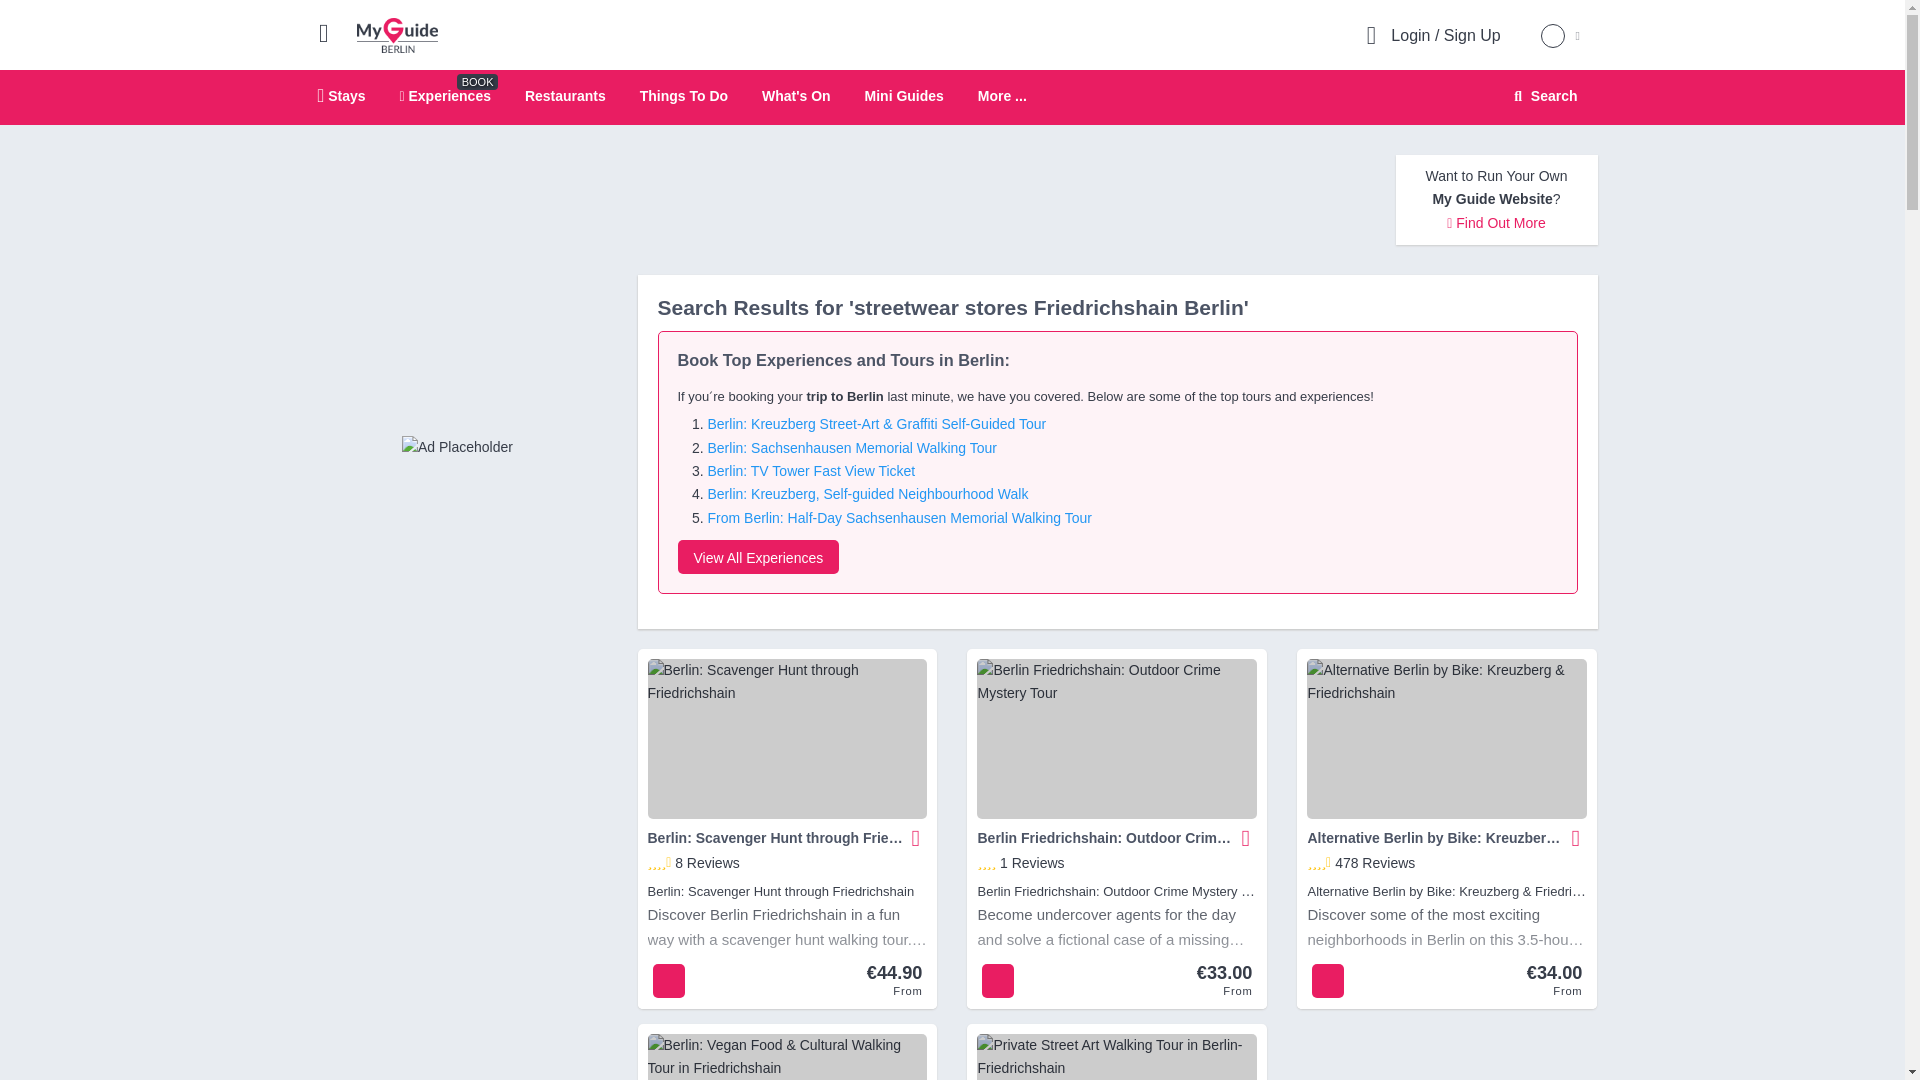 The width and height of the screenshot is (1920, 1080). Describe the element at coordinates (1242, 838) in the screenshot. I see `Add to My Guide` at that location.